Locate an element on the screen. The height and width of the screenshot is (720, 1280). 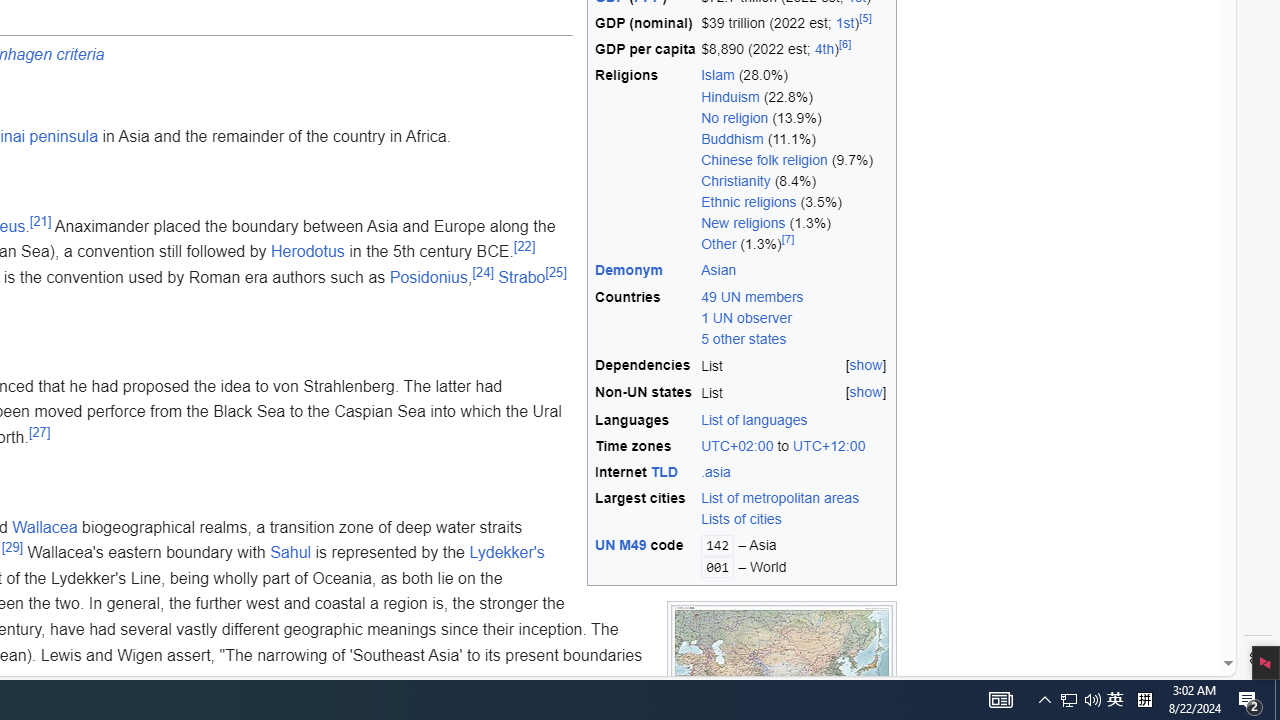
Hinduism is located at coordinates (730, 96).